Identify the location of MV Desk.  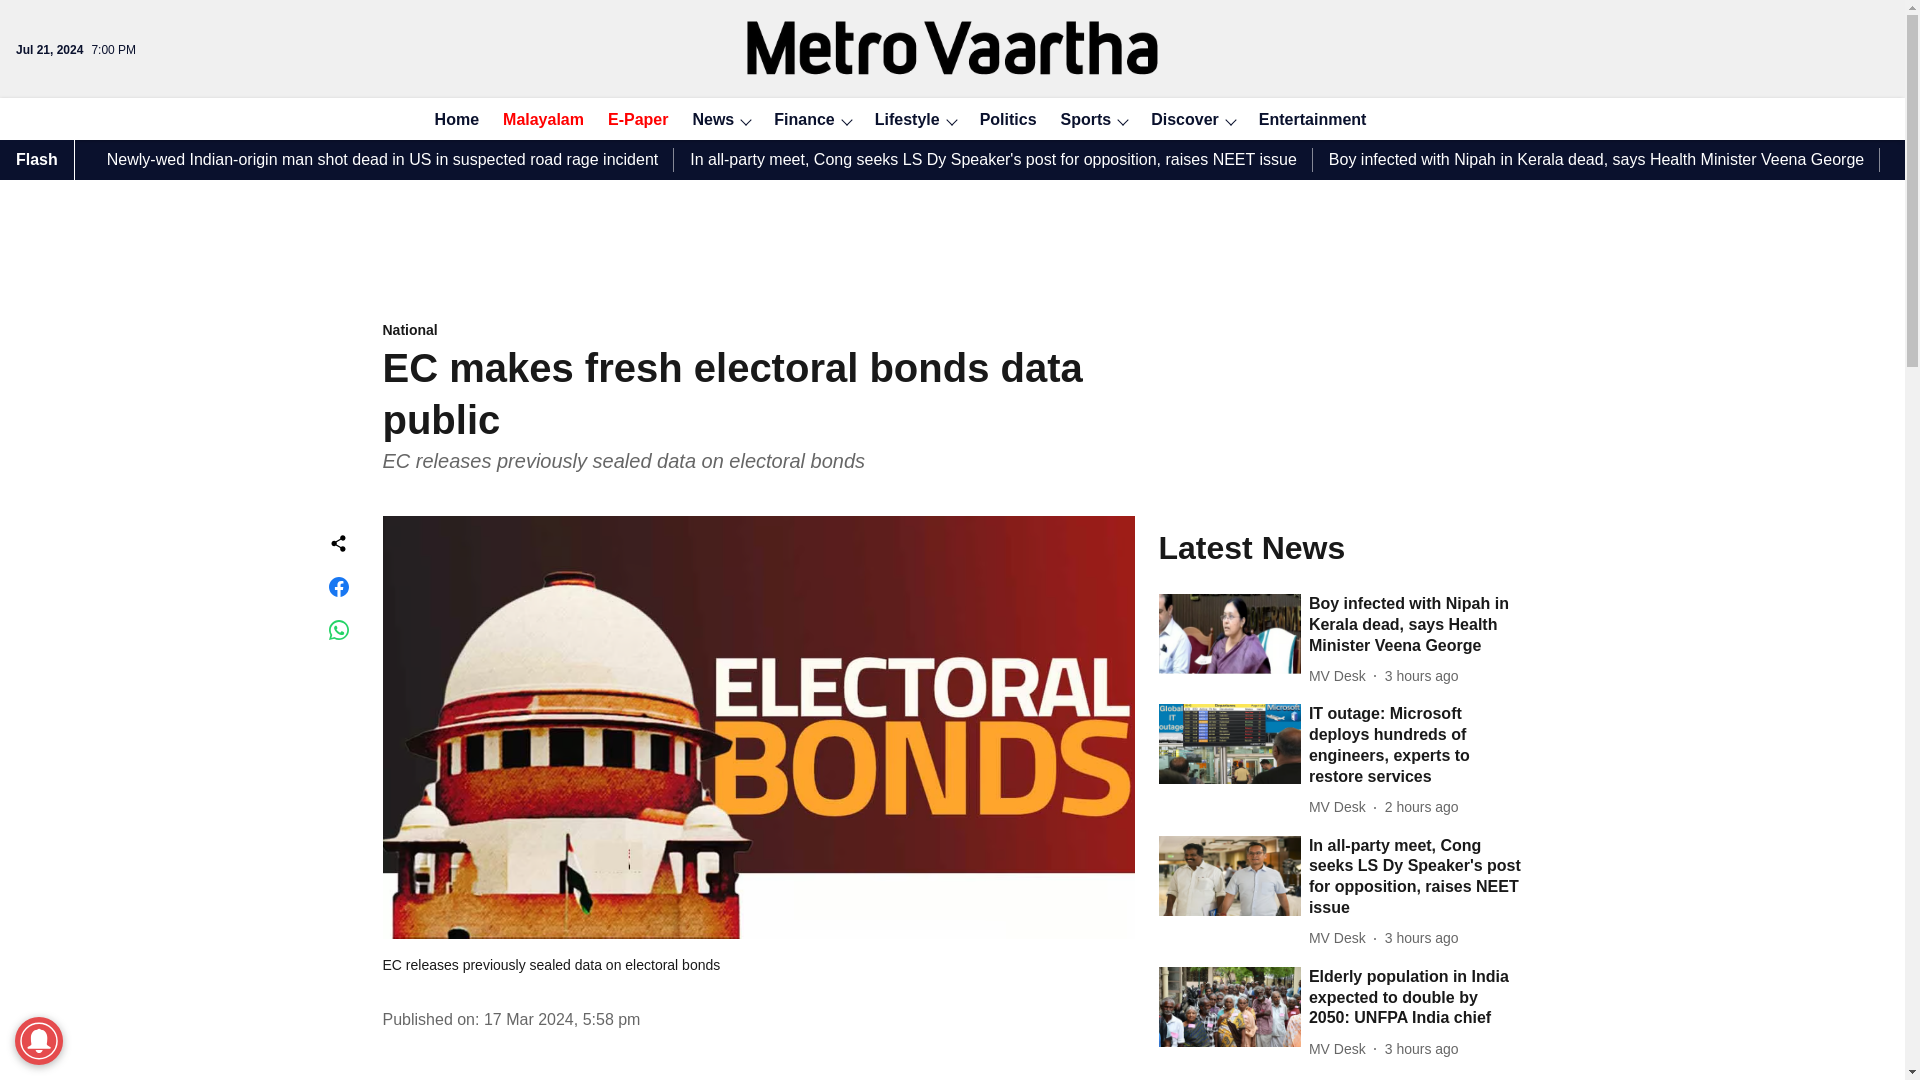
(1342, 676).